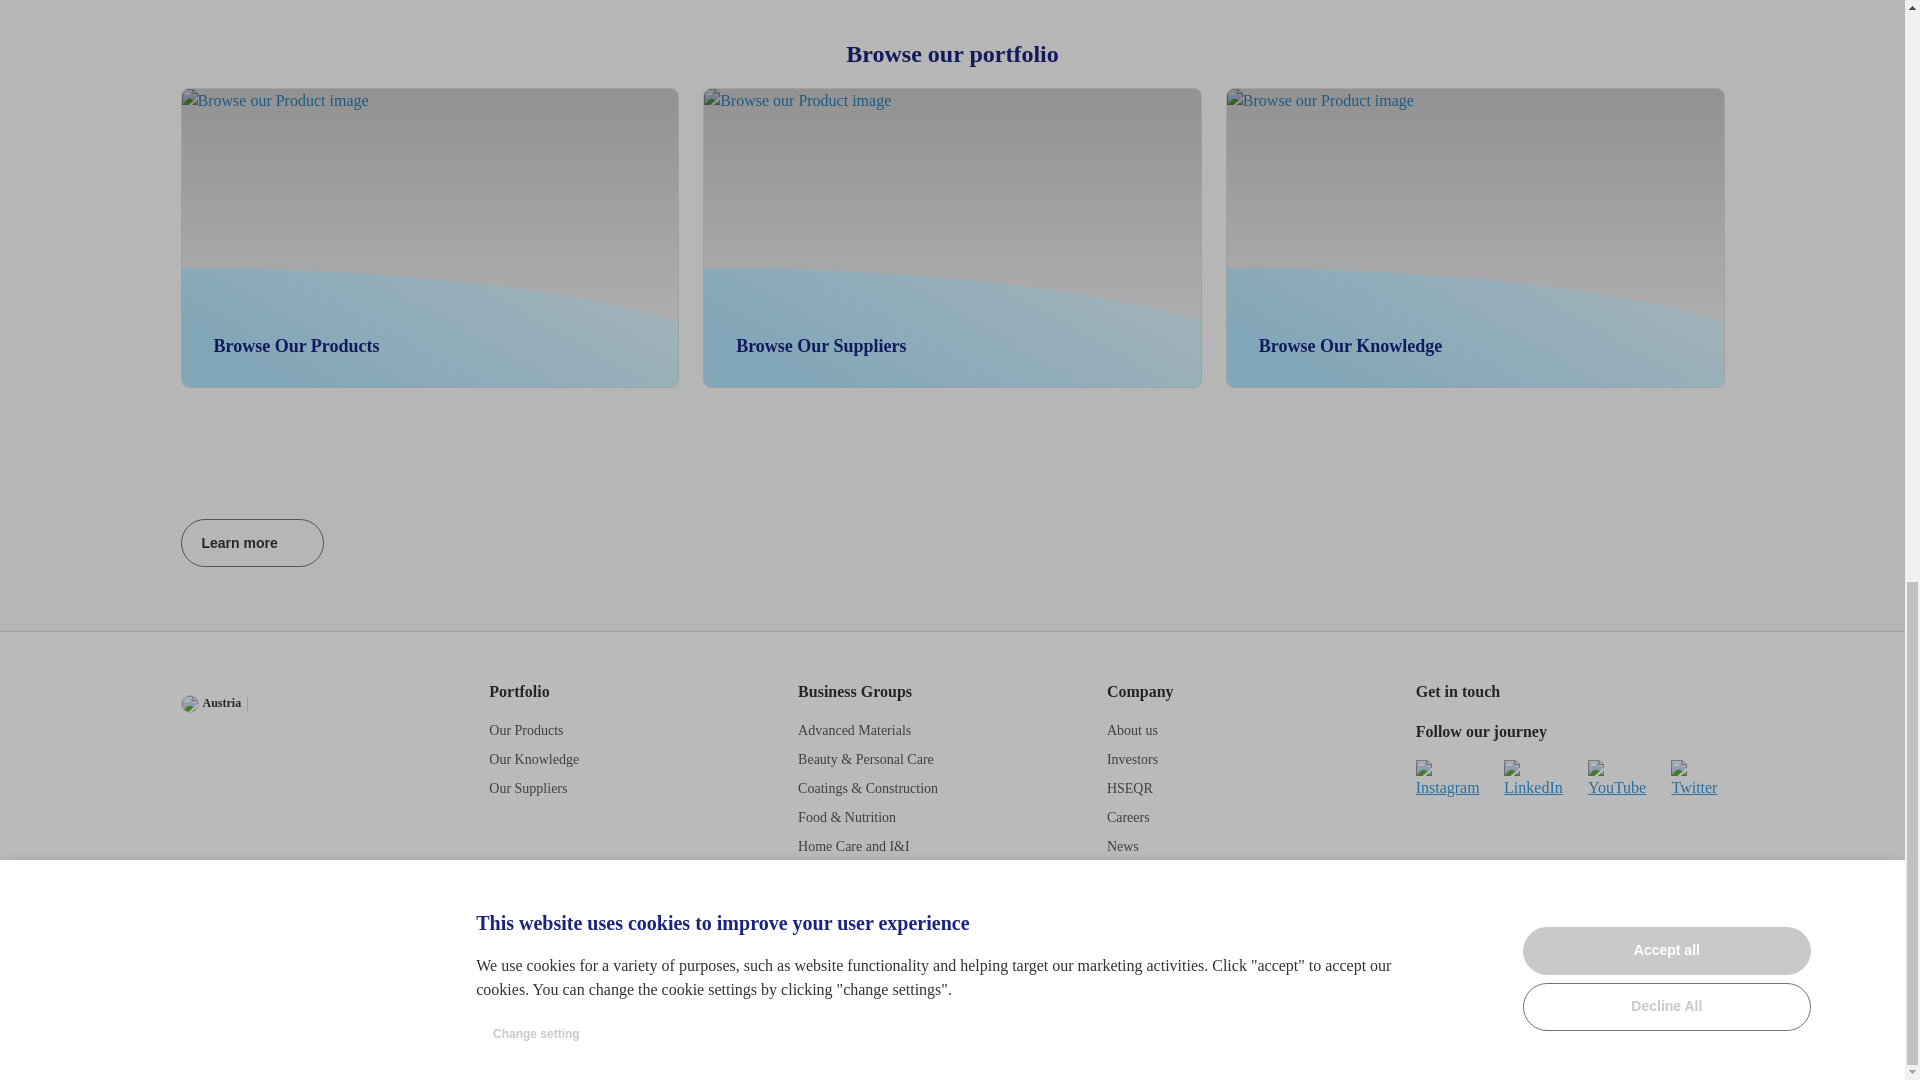 Image resolution: width=1920 pixels, height=1080 pixels. What do you see at coordinates (748, 313) in the screenshot?
I see `Browse our Product` at bounding box center [748, 313].